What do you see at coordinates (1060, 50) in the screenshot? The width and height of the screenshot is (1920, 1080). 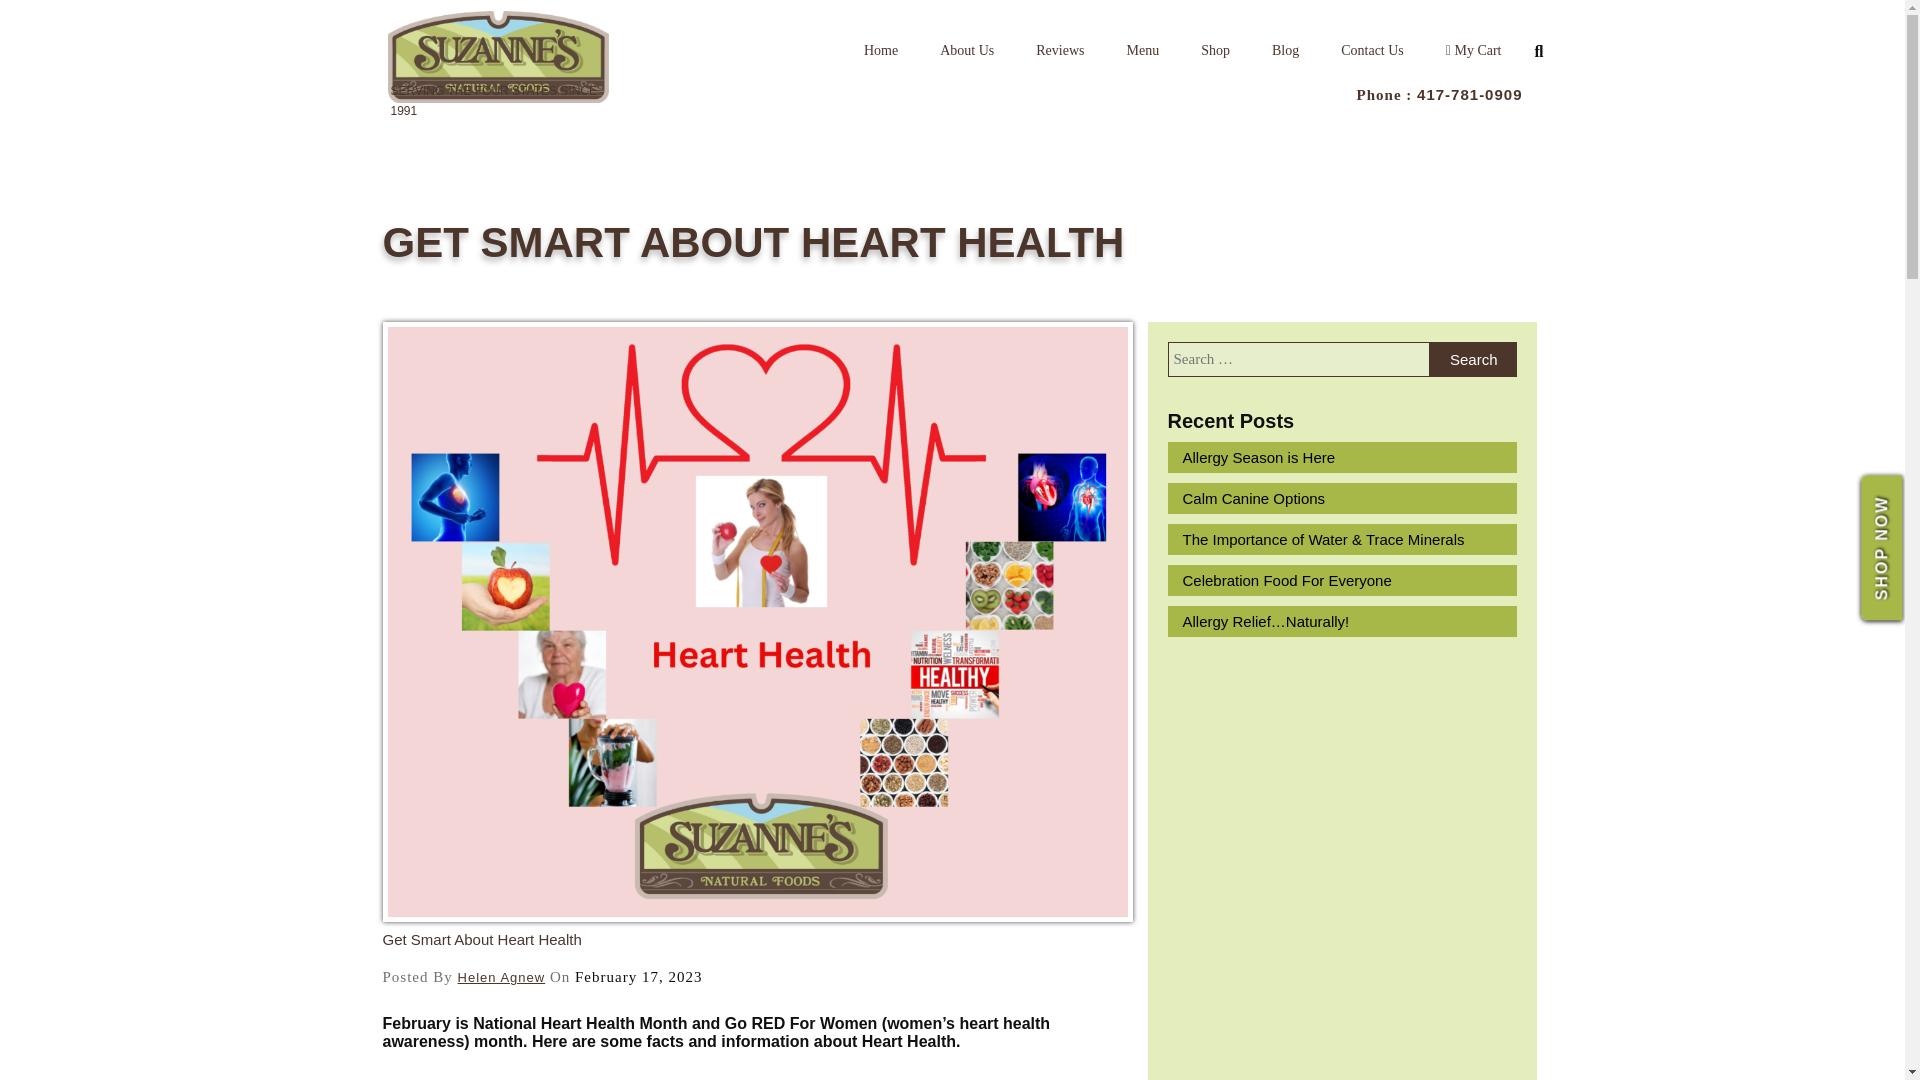 I see `Reviews` at bounding box center [1060, 50].